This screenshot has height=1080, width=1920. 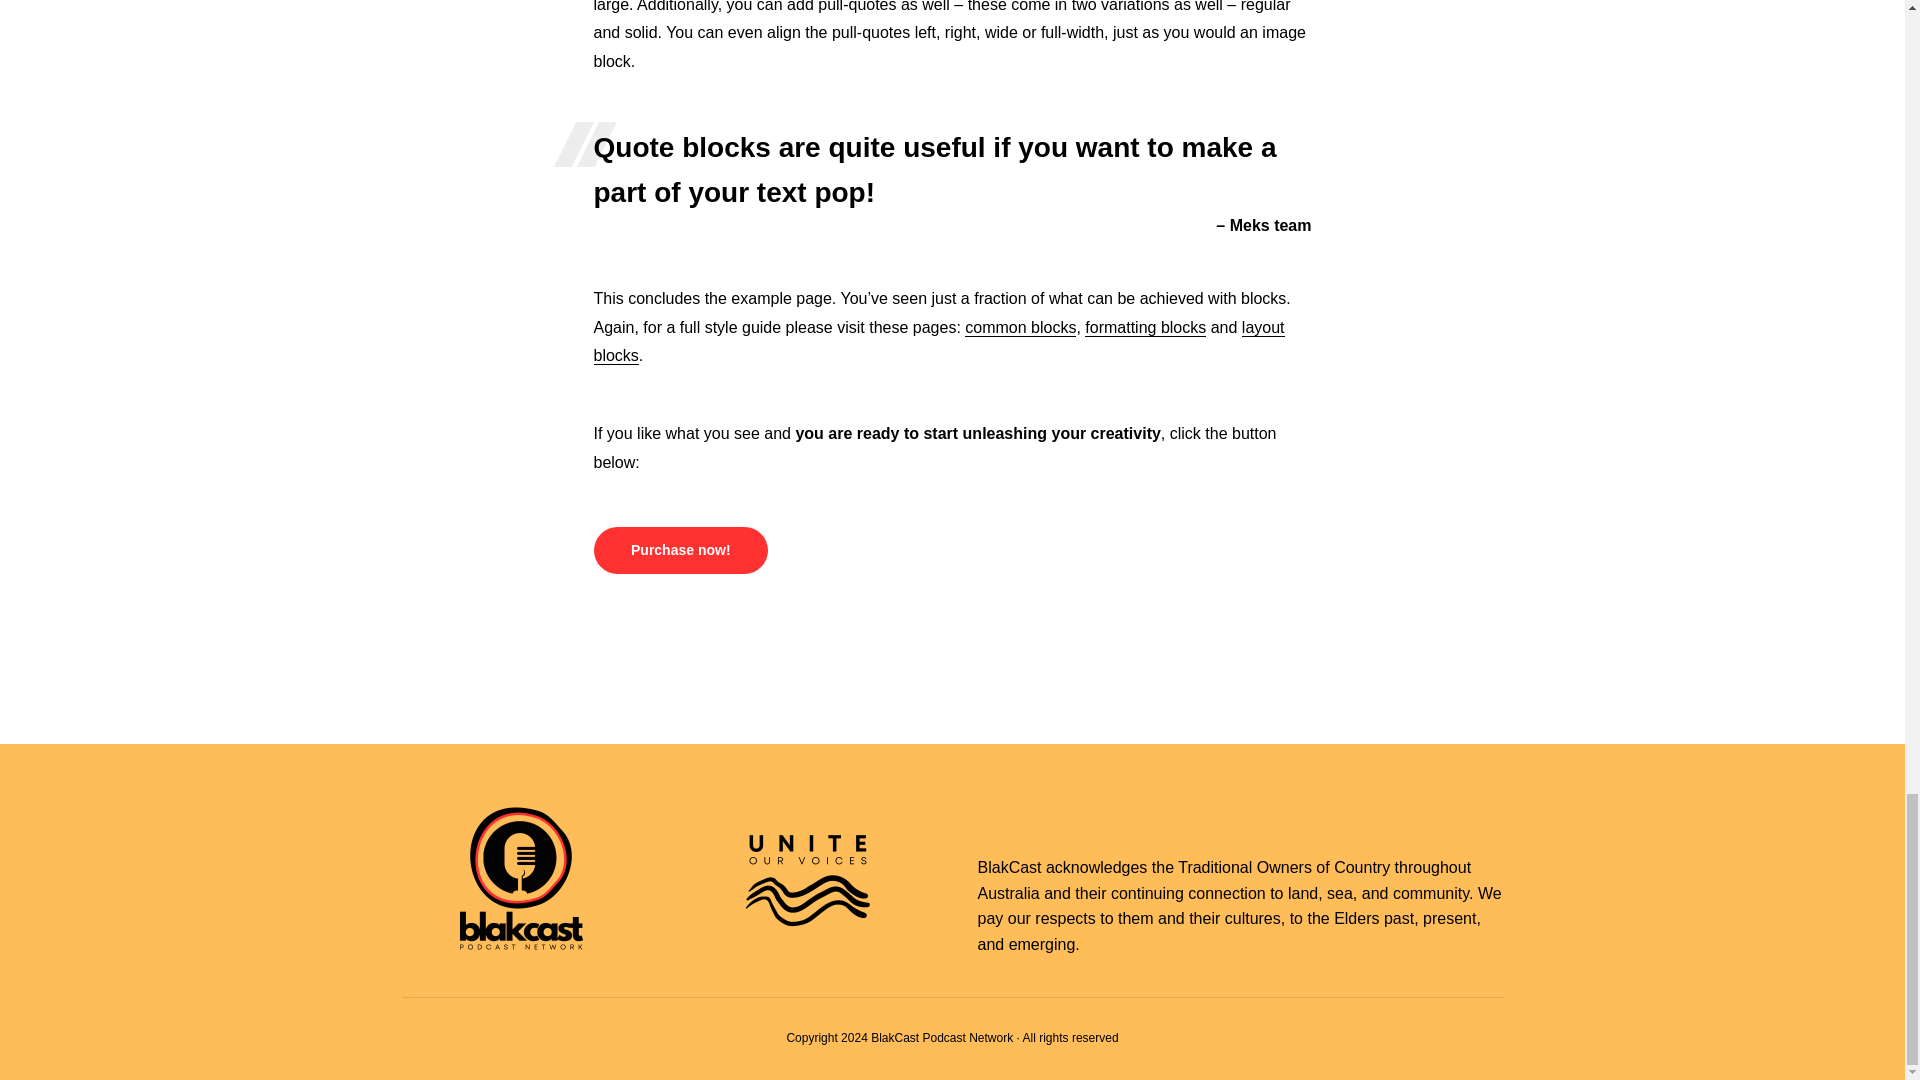 What do you see at coordinates (681, 550) in the screenshot?
I see `Purchase now!` at bounding box center [681, 550].